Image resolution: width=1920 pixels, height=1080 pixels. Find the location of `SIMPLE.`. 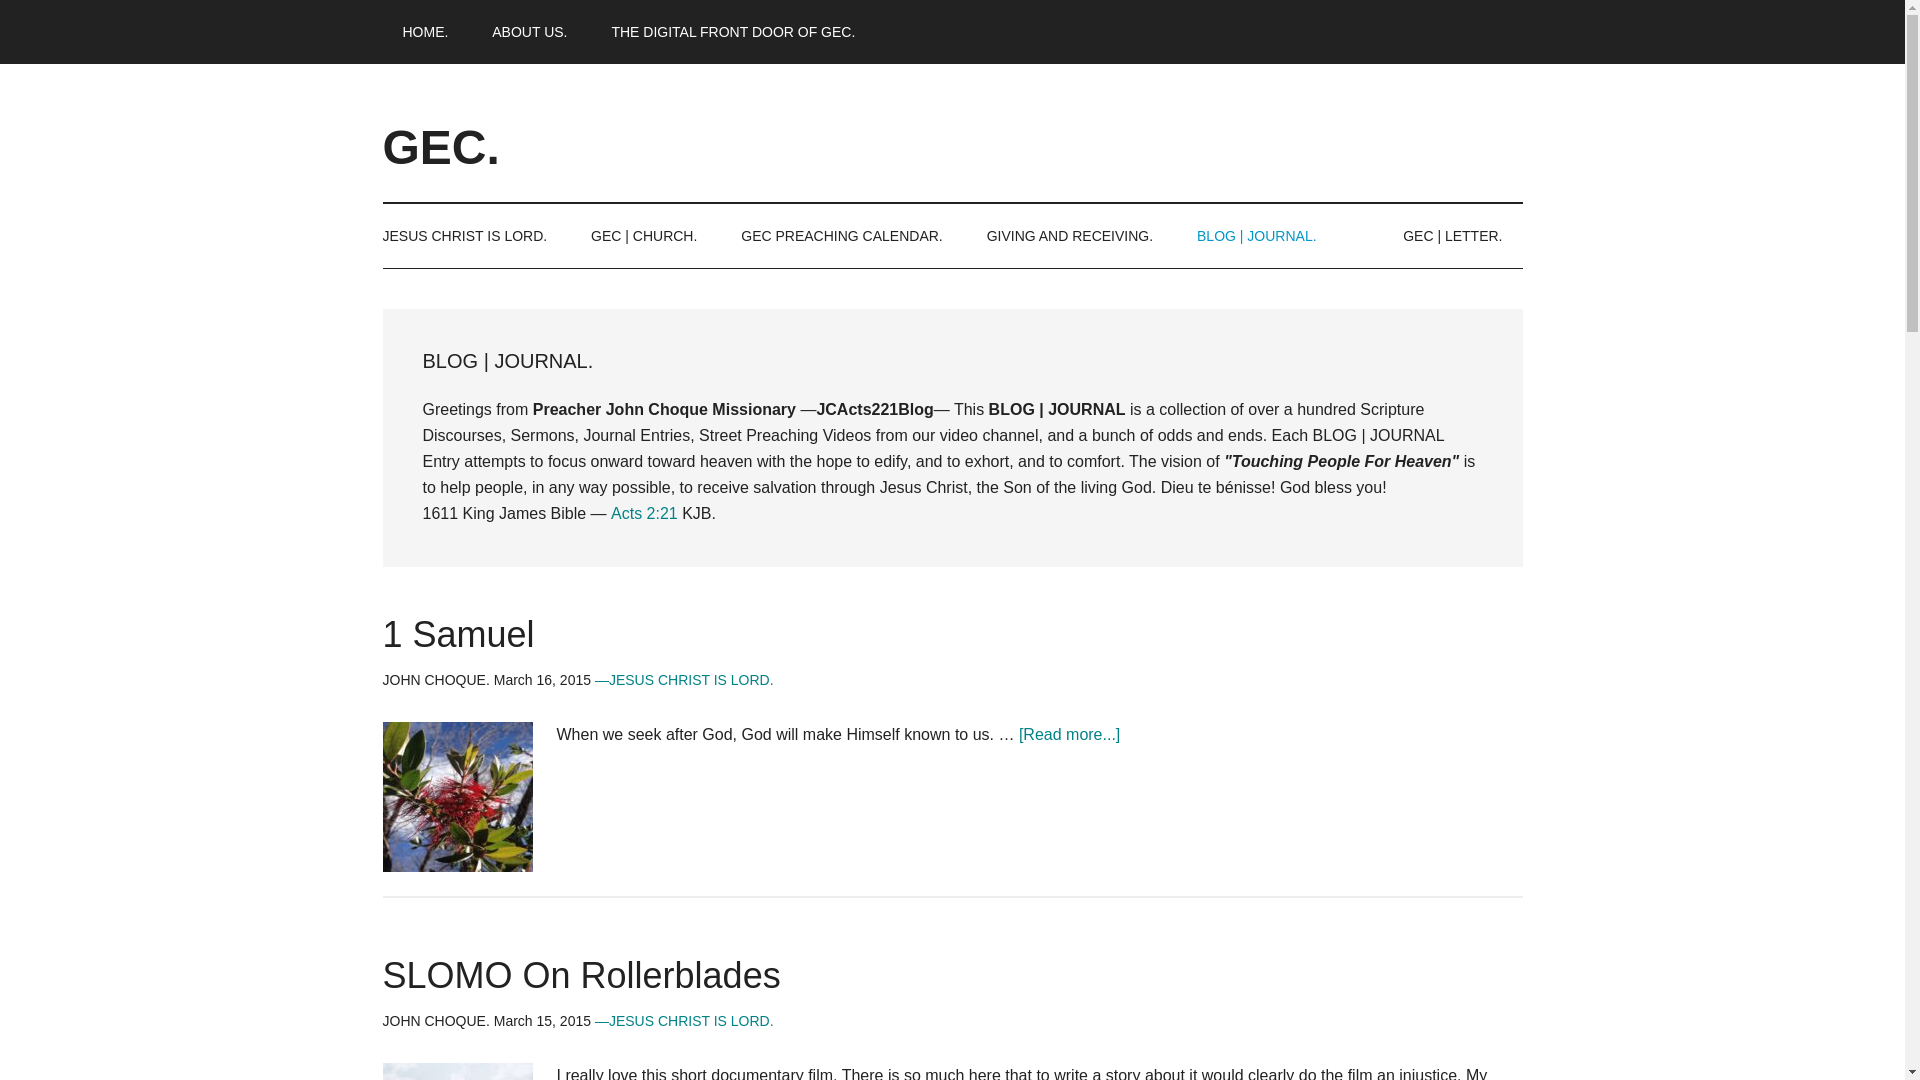

SIMPLE. is located at coordinates (530, 32).